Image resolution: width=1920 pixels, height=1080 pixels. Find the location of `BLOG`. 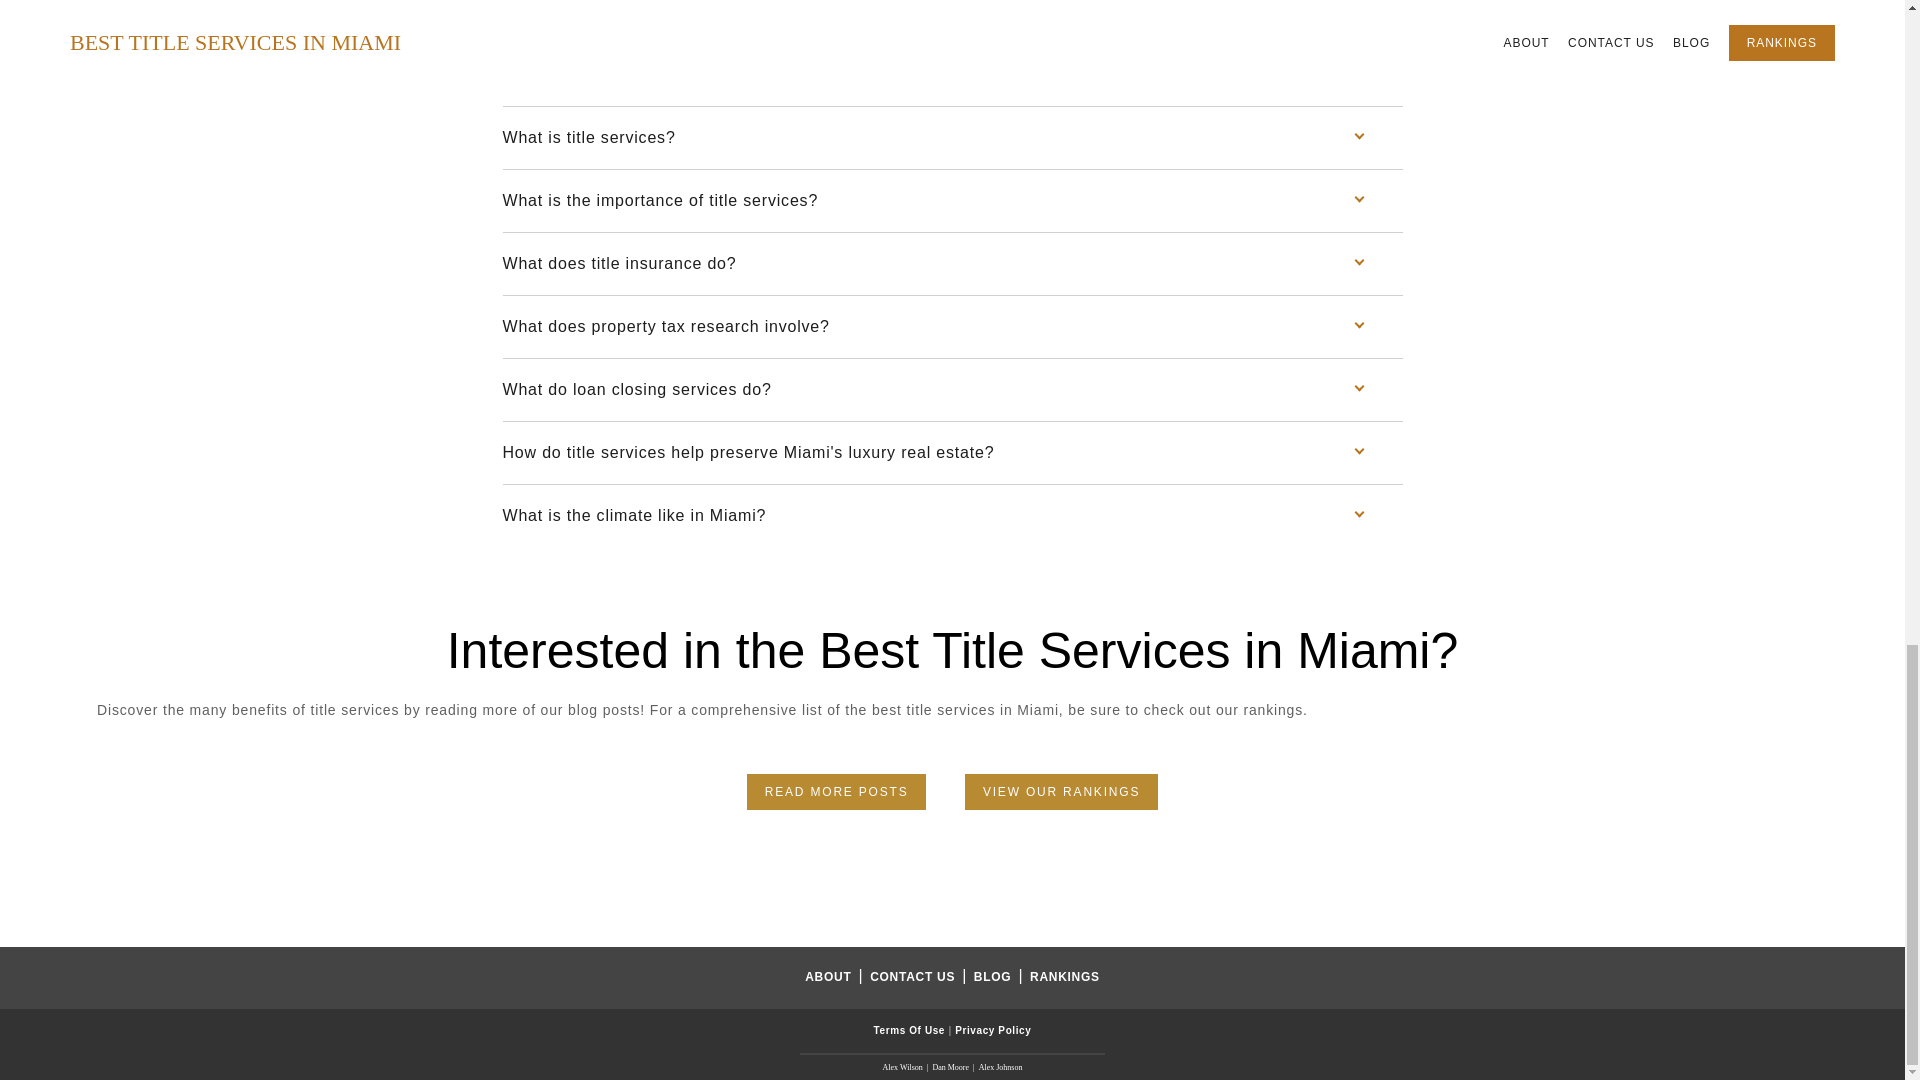

BLOG is located at coordinates (994, 976).